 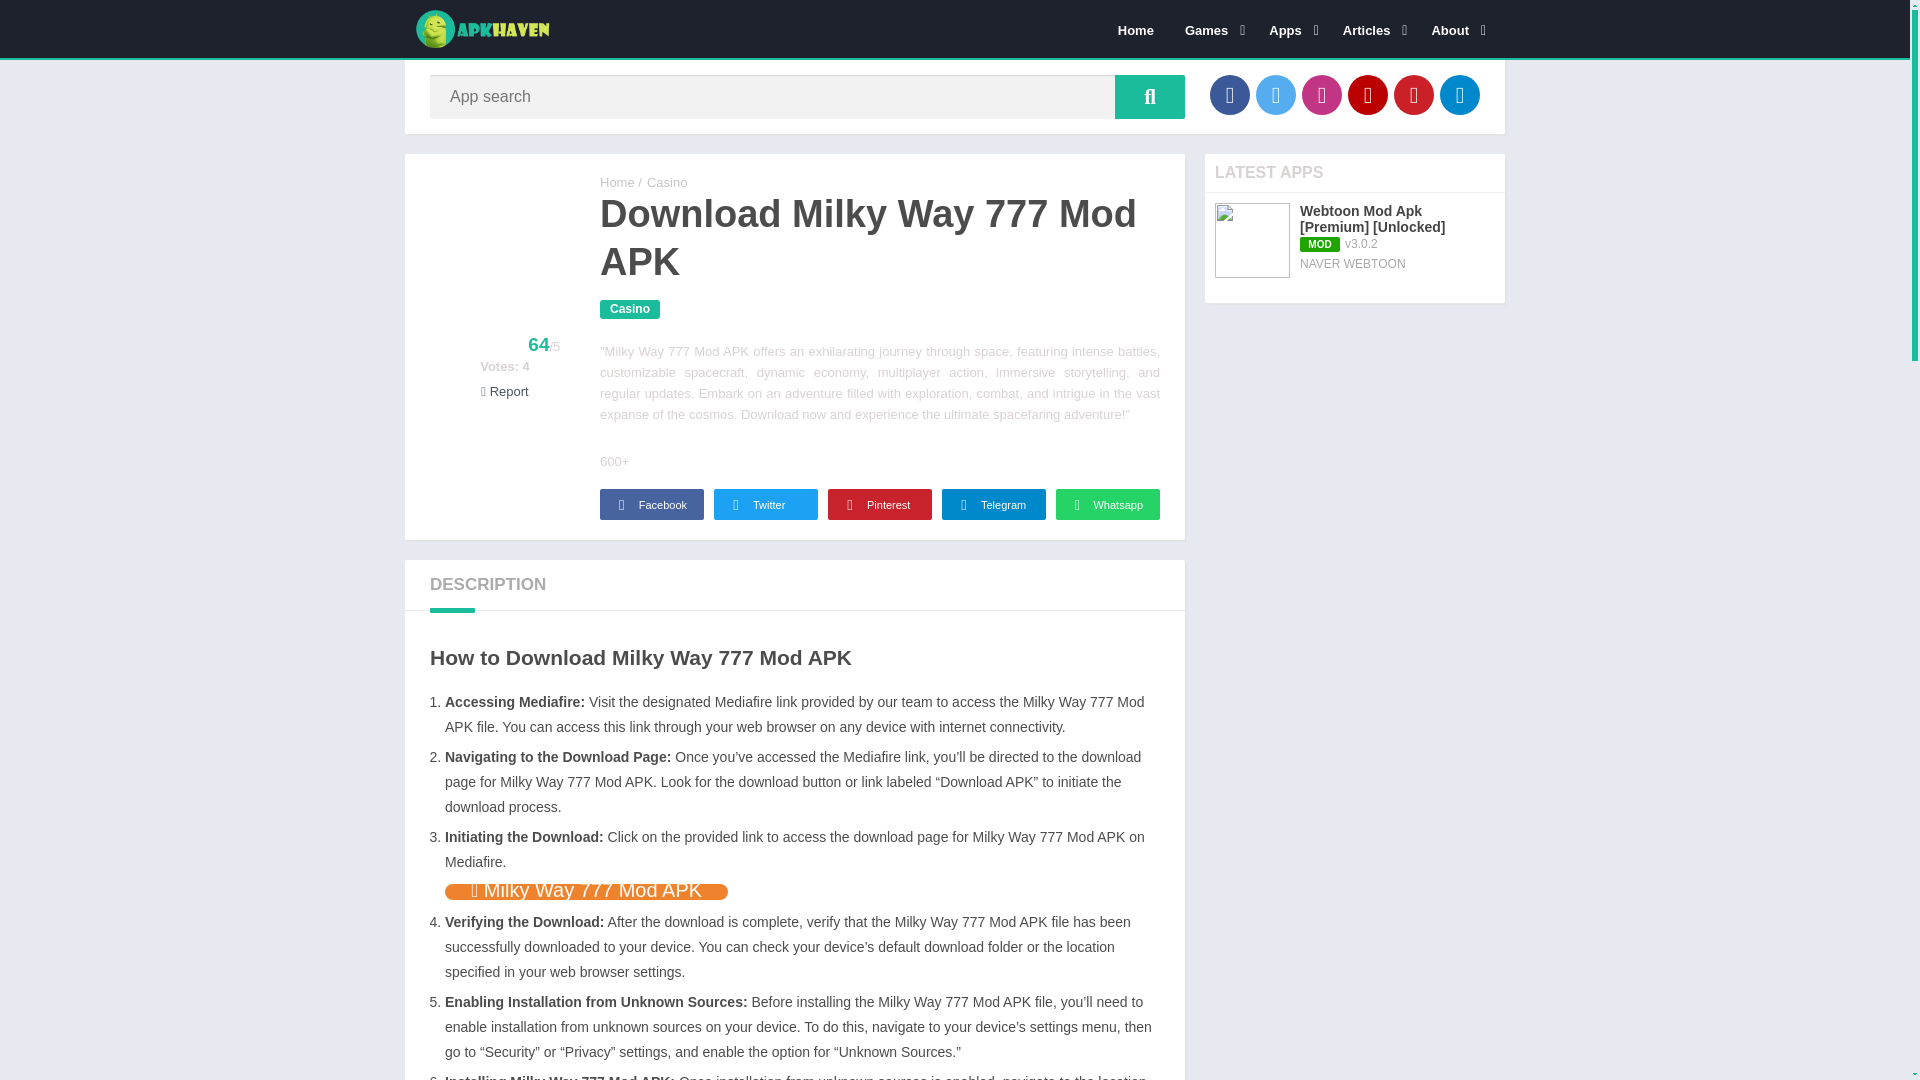 What do you see at coordinates (1150, 96) in the screenshot?
I see `App search` at bounding box center [1150, 96].